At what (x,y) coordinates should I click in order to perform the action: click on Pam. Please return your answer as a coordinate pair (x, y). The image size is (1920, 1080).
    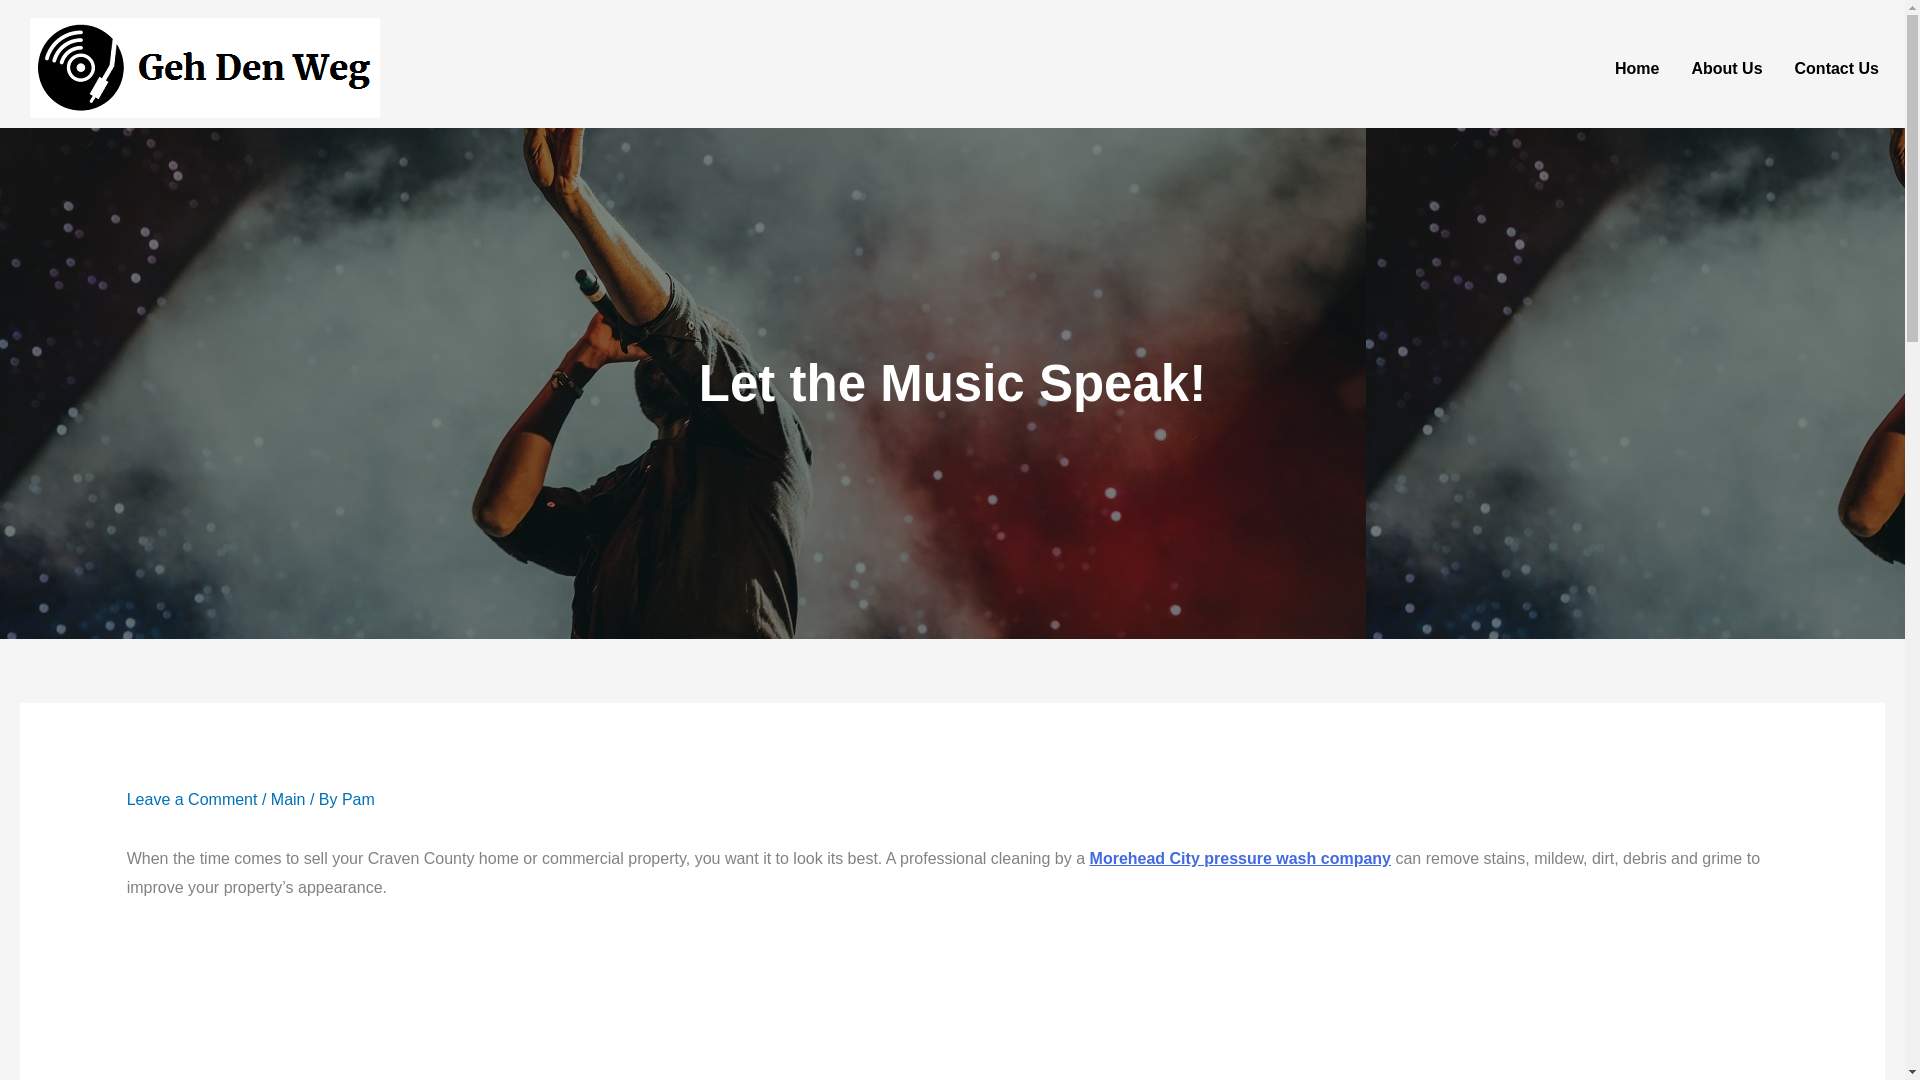
    Looking at the image, I should click on (358, 798).